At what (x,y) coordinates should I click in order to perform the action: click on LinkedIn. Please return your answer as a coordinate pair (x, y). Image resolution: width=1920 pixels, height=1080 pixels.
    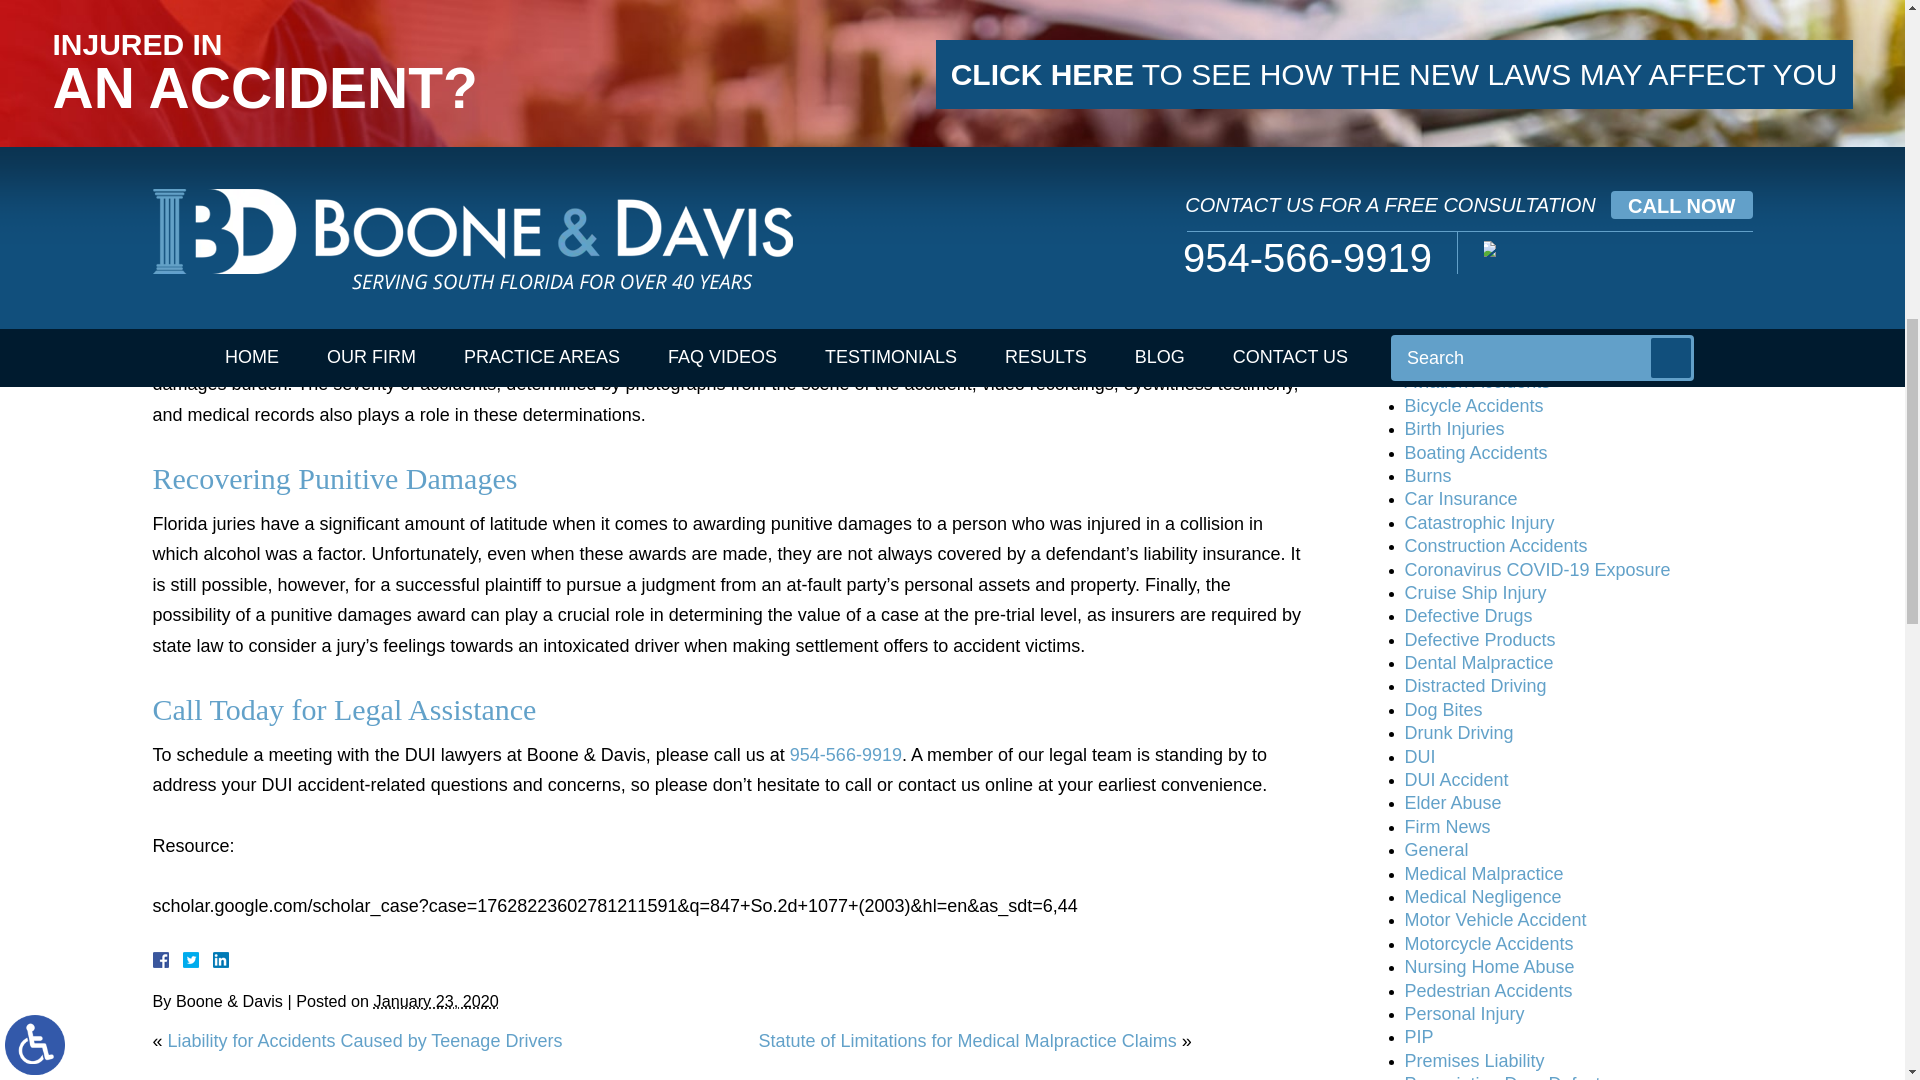
    Looking at the image, I should click on (212, 959).